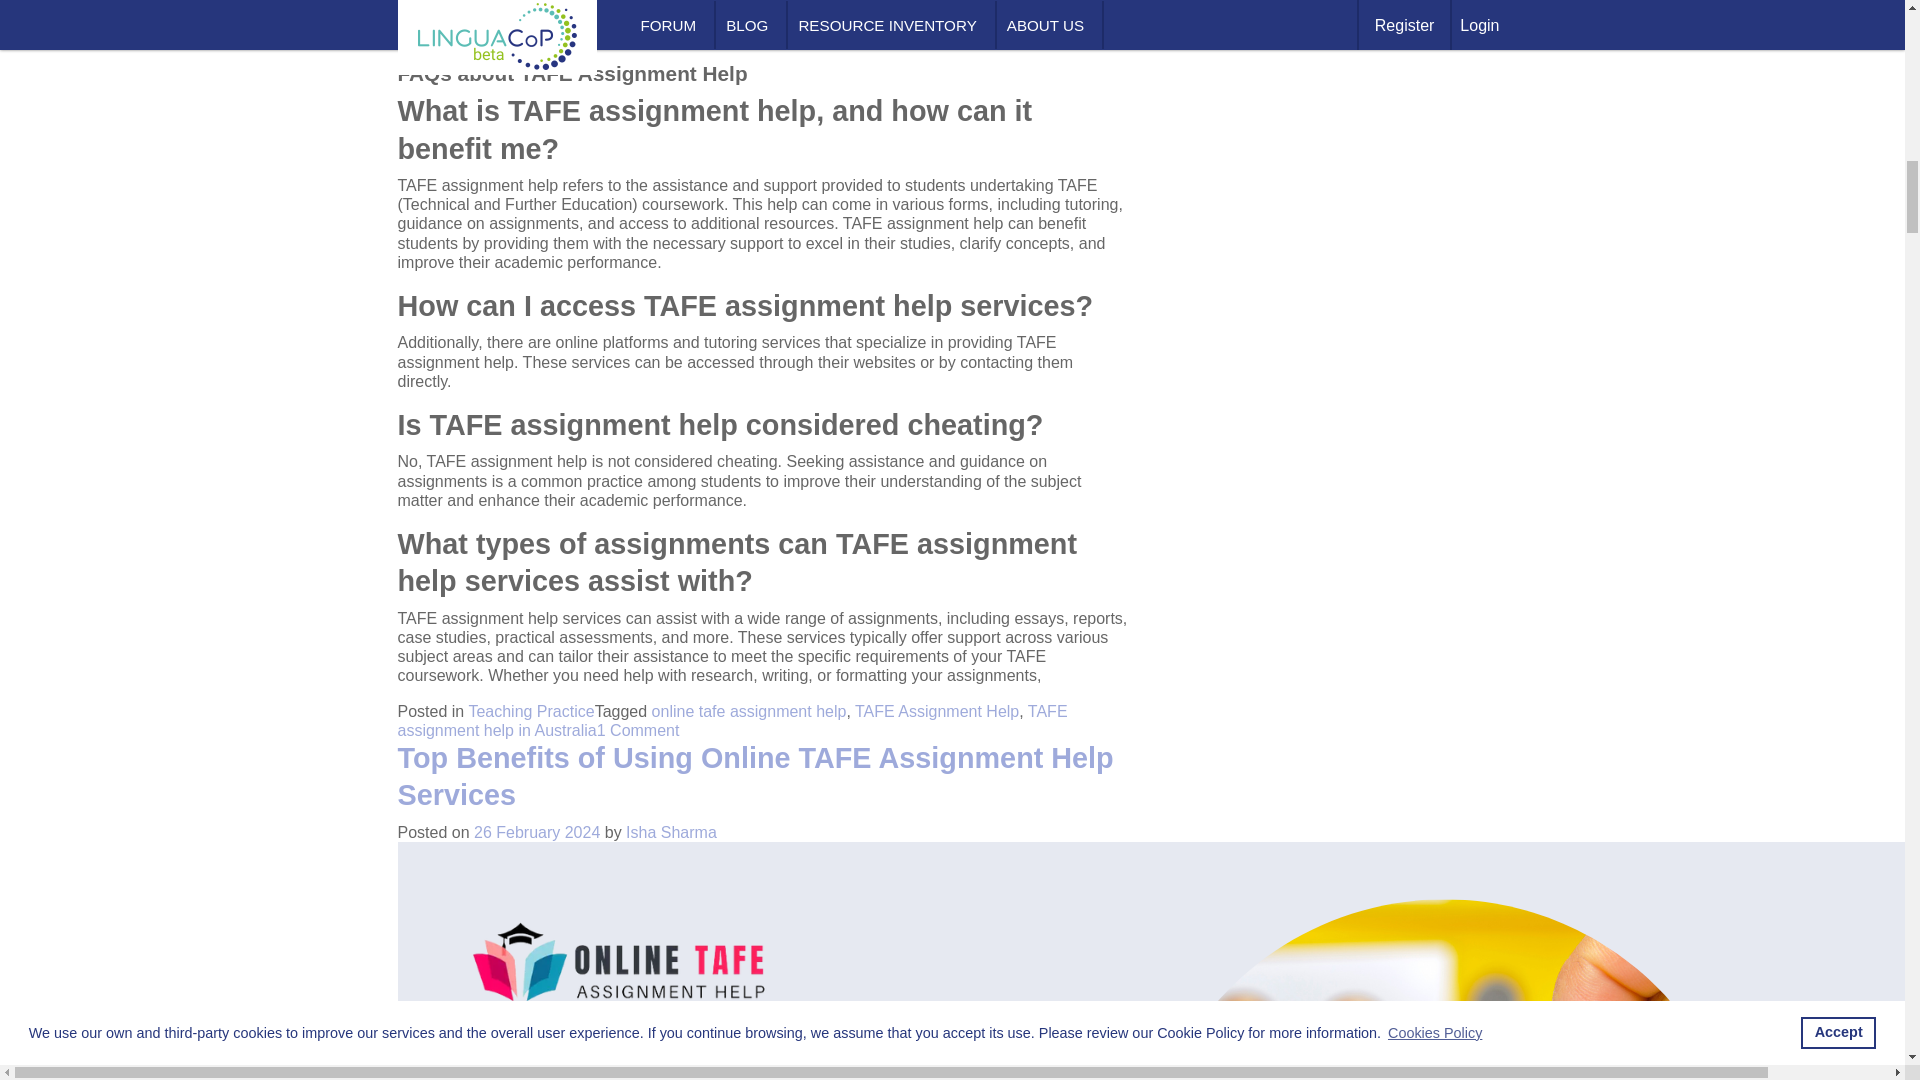 The image size is (1920, 1080). What do you see at coordinates (936, 712) in the screenshot?
I see `TAFE Assignment Help` at bounding box center [936, 712].